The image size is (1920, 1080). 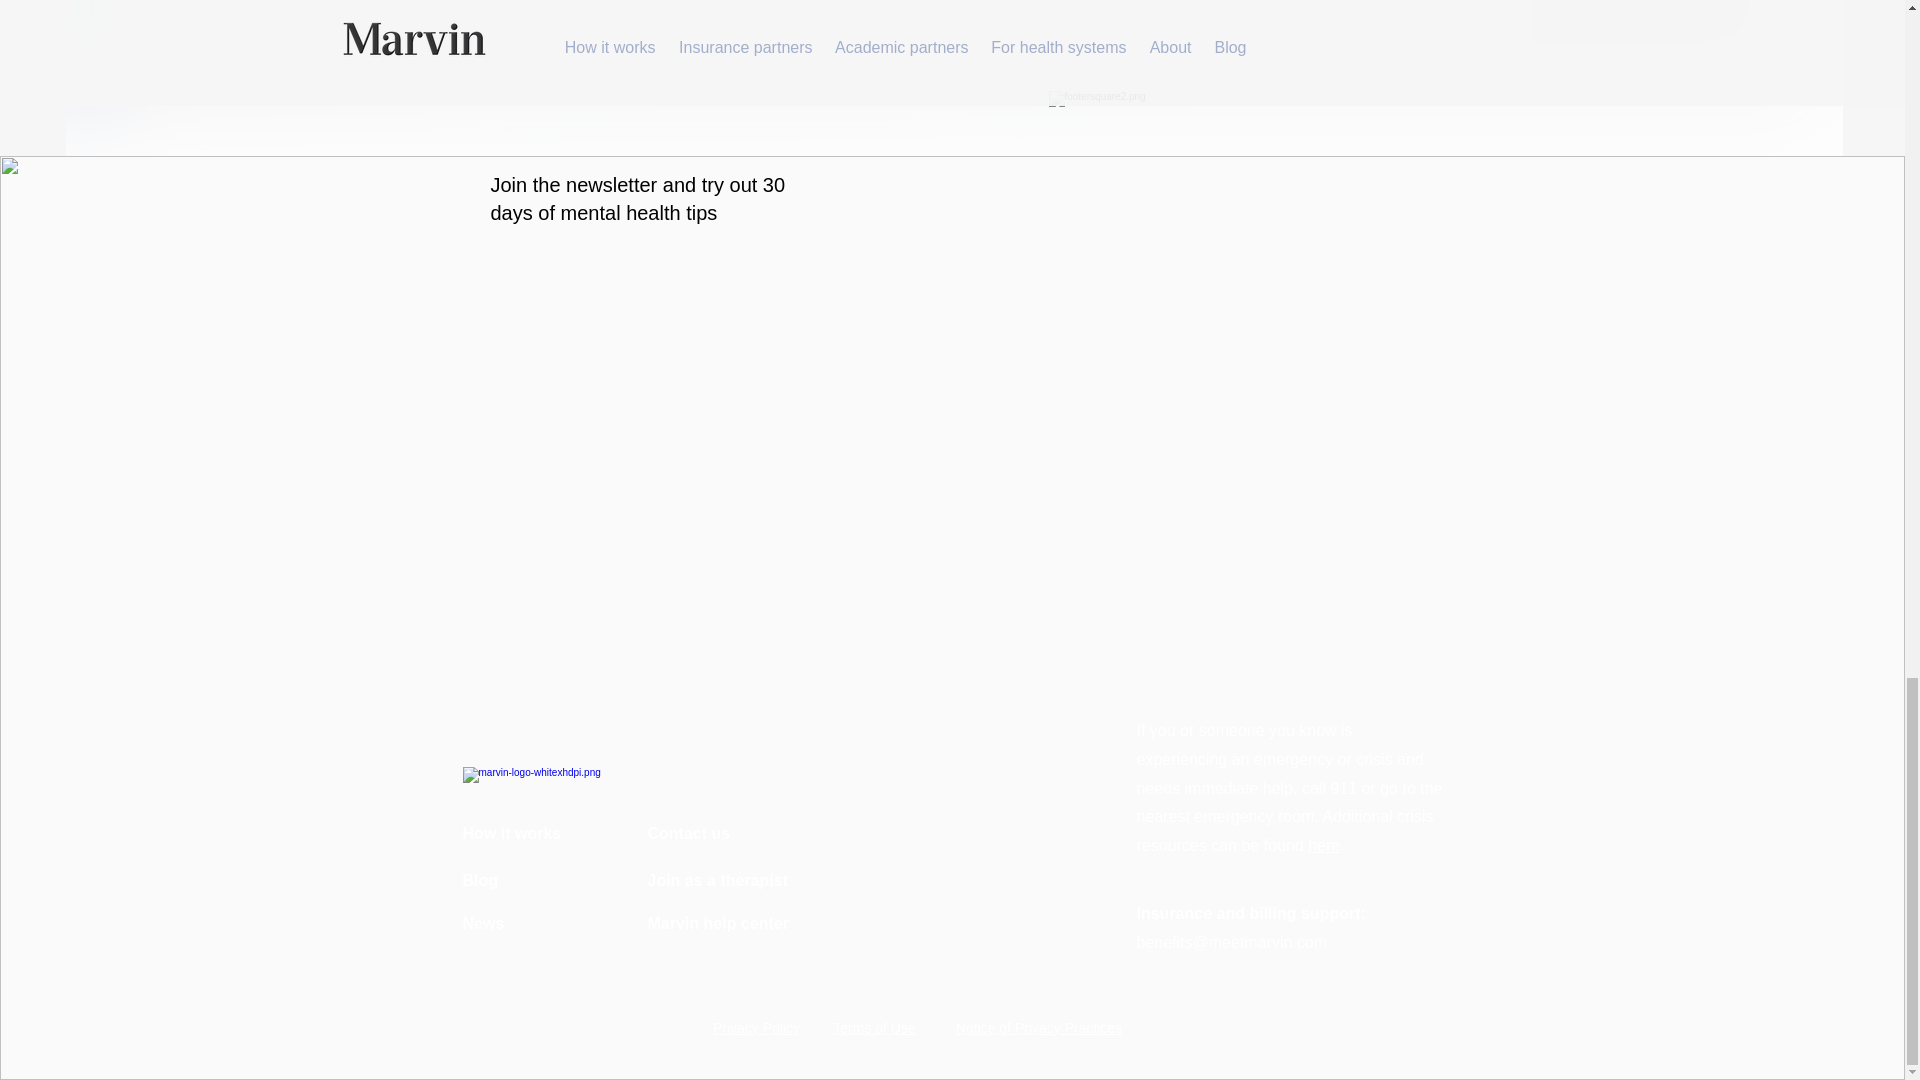 I want to click on Join as a therapist, so click(x=718, y=880).